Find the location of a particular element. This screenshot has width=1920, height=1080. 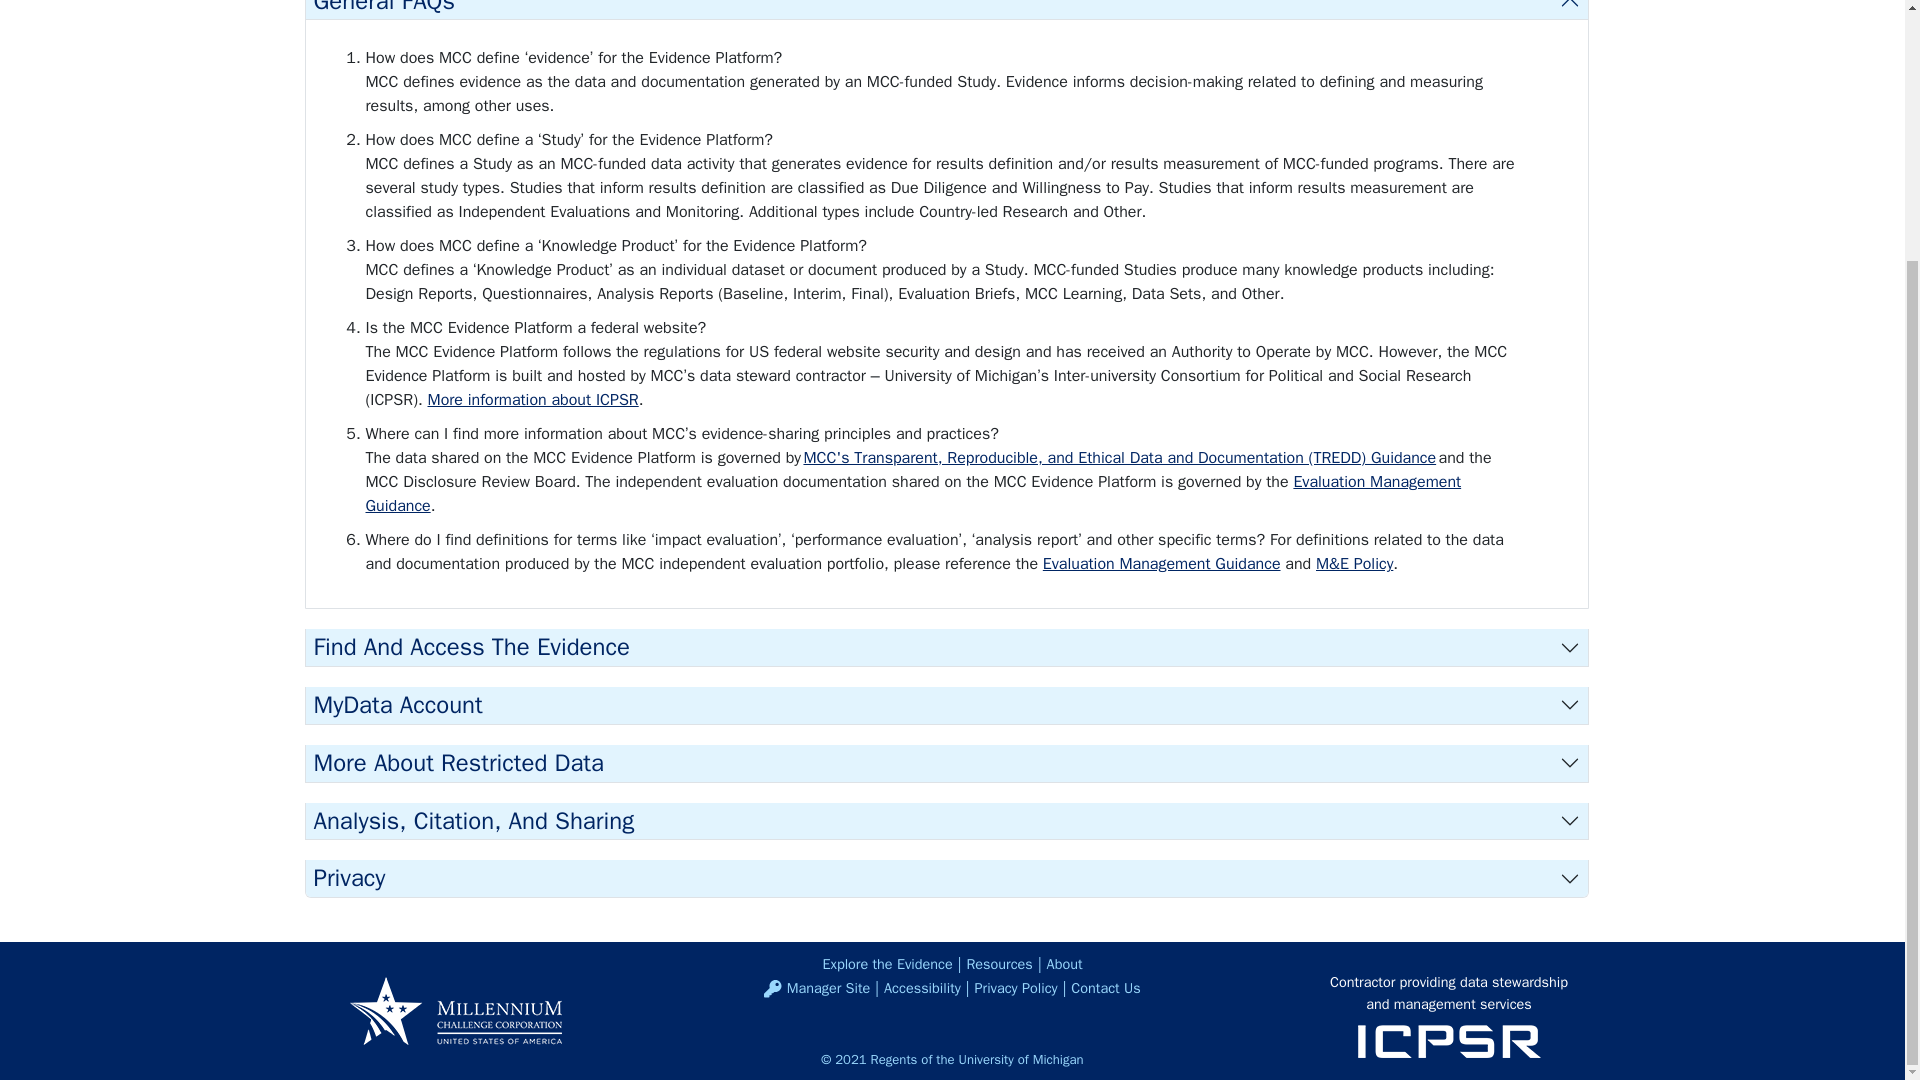

MyData Account is located at coordinates (946, 704).